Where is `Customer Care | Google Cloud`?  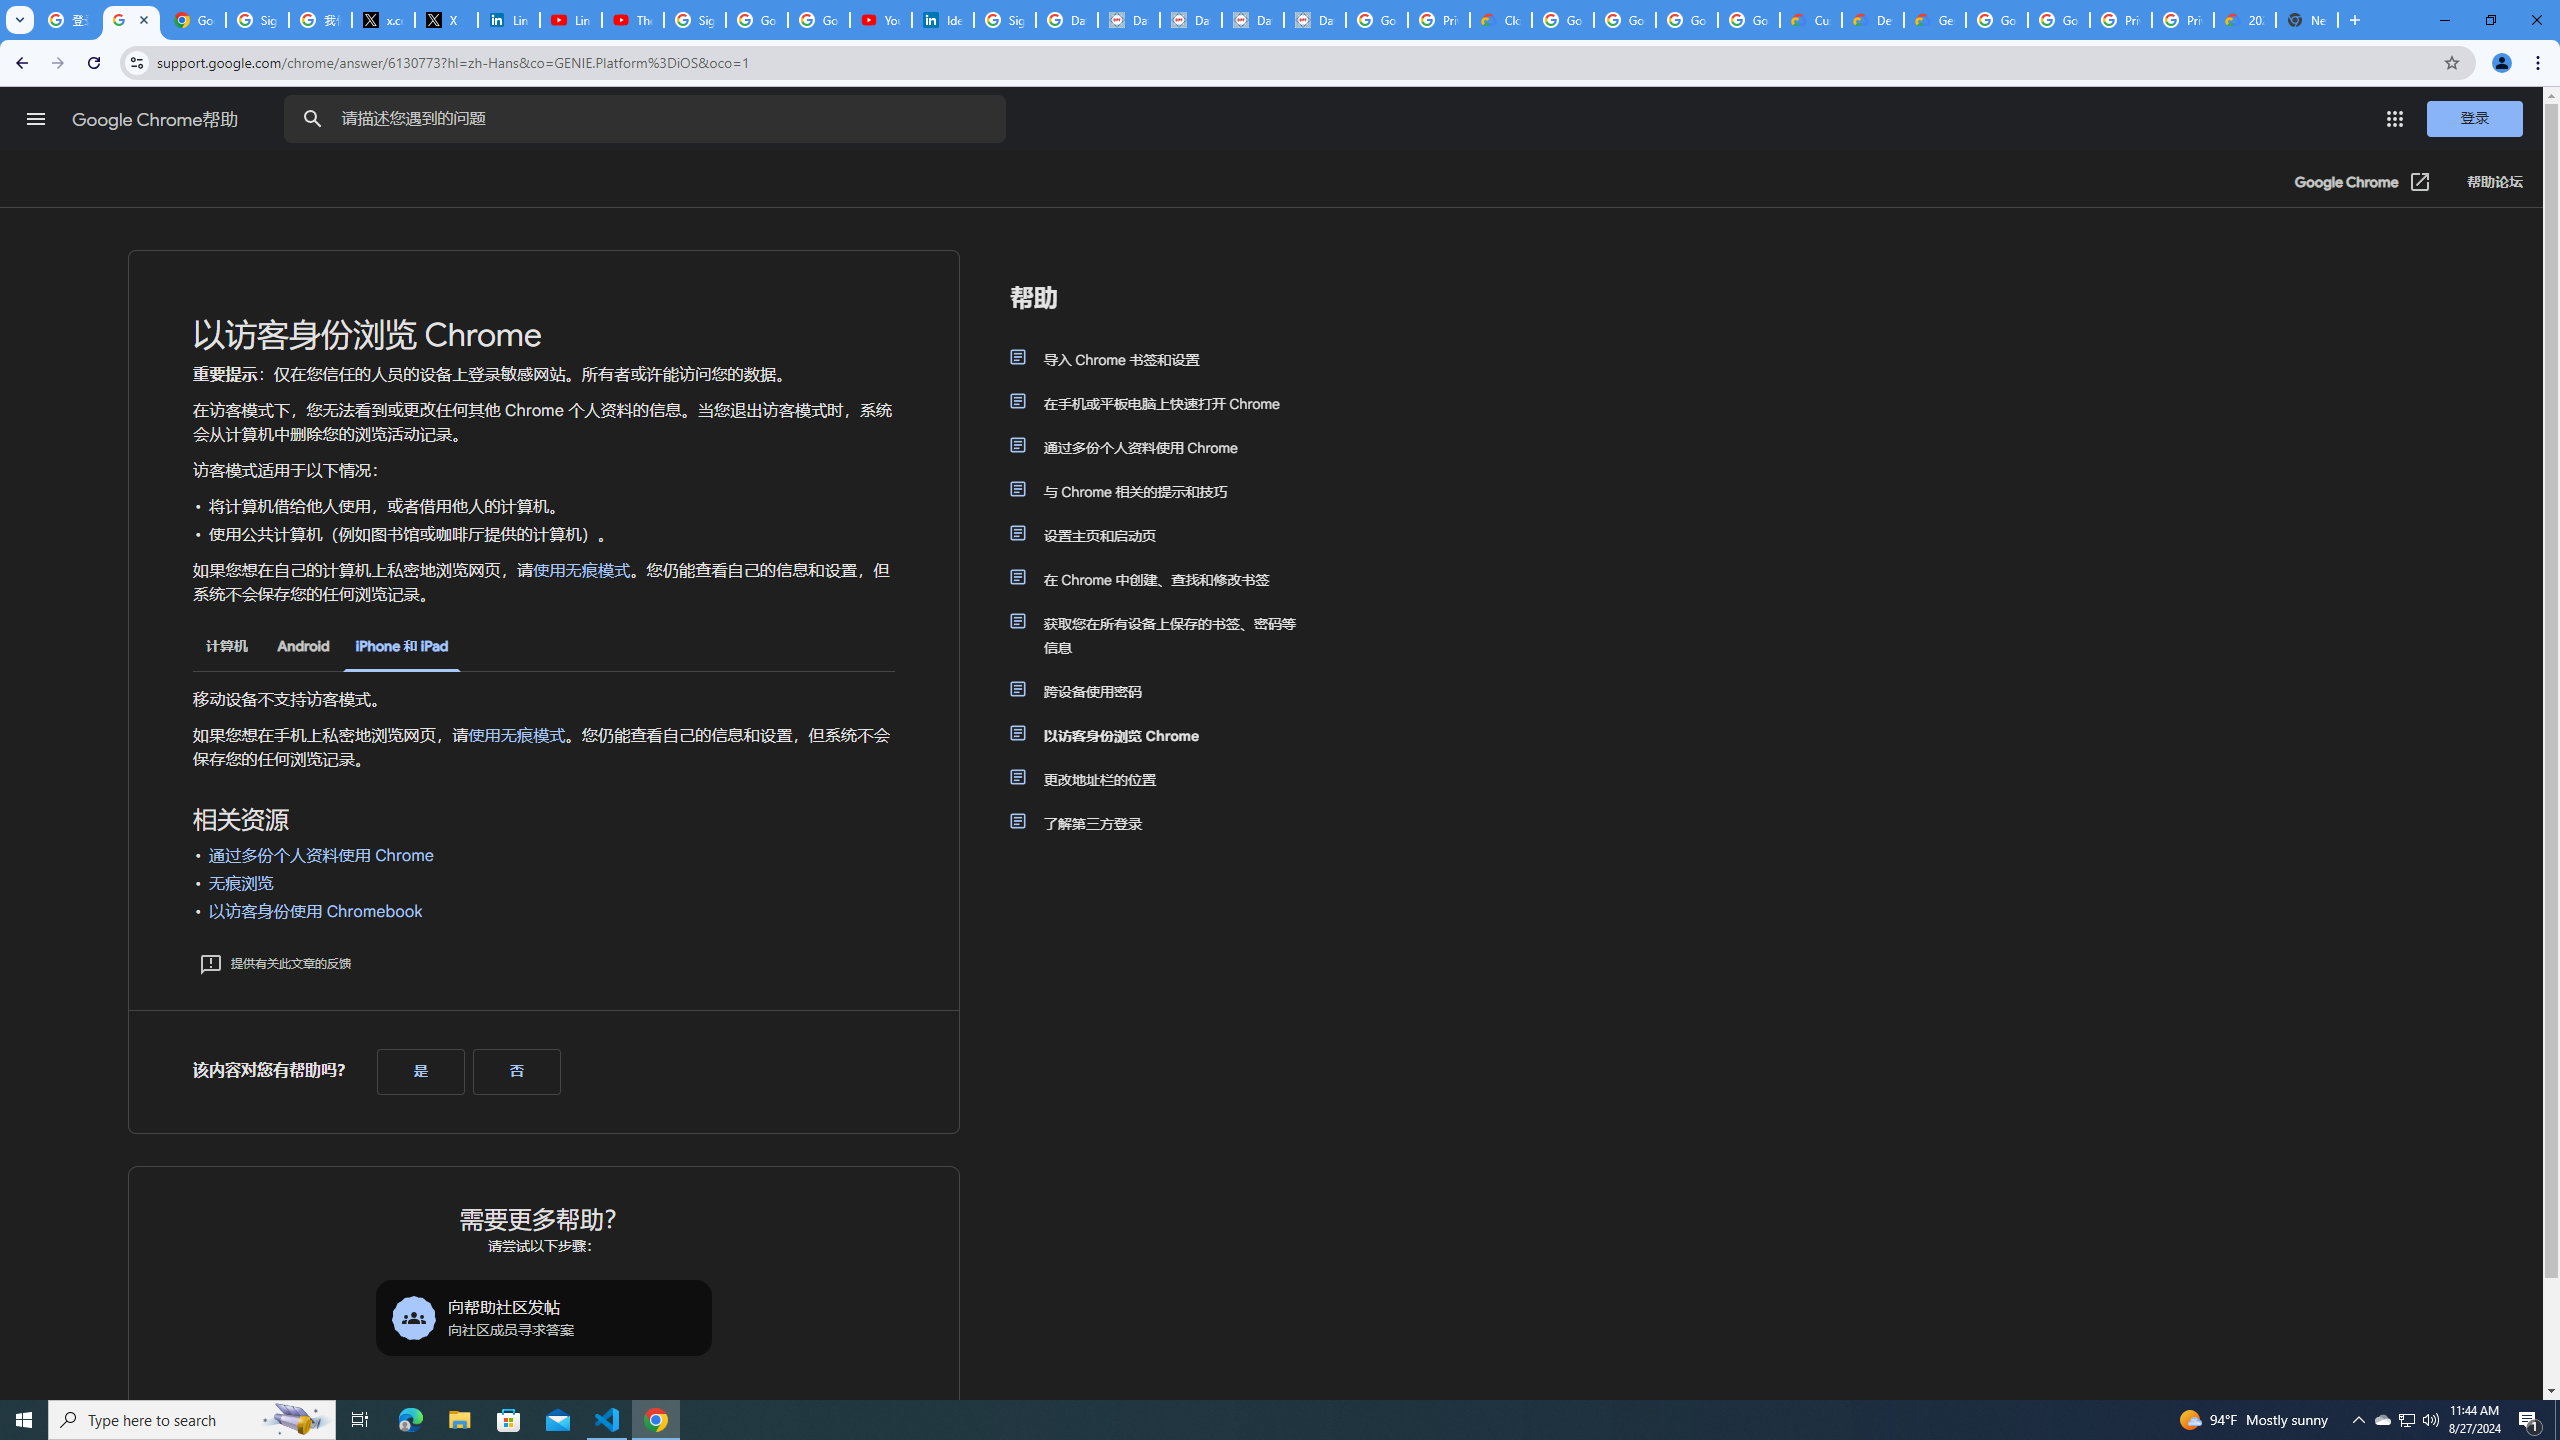 Customer Care | Google Cloud is located at coordinates (1810, 20).